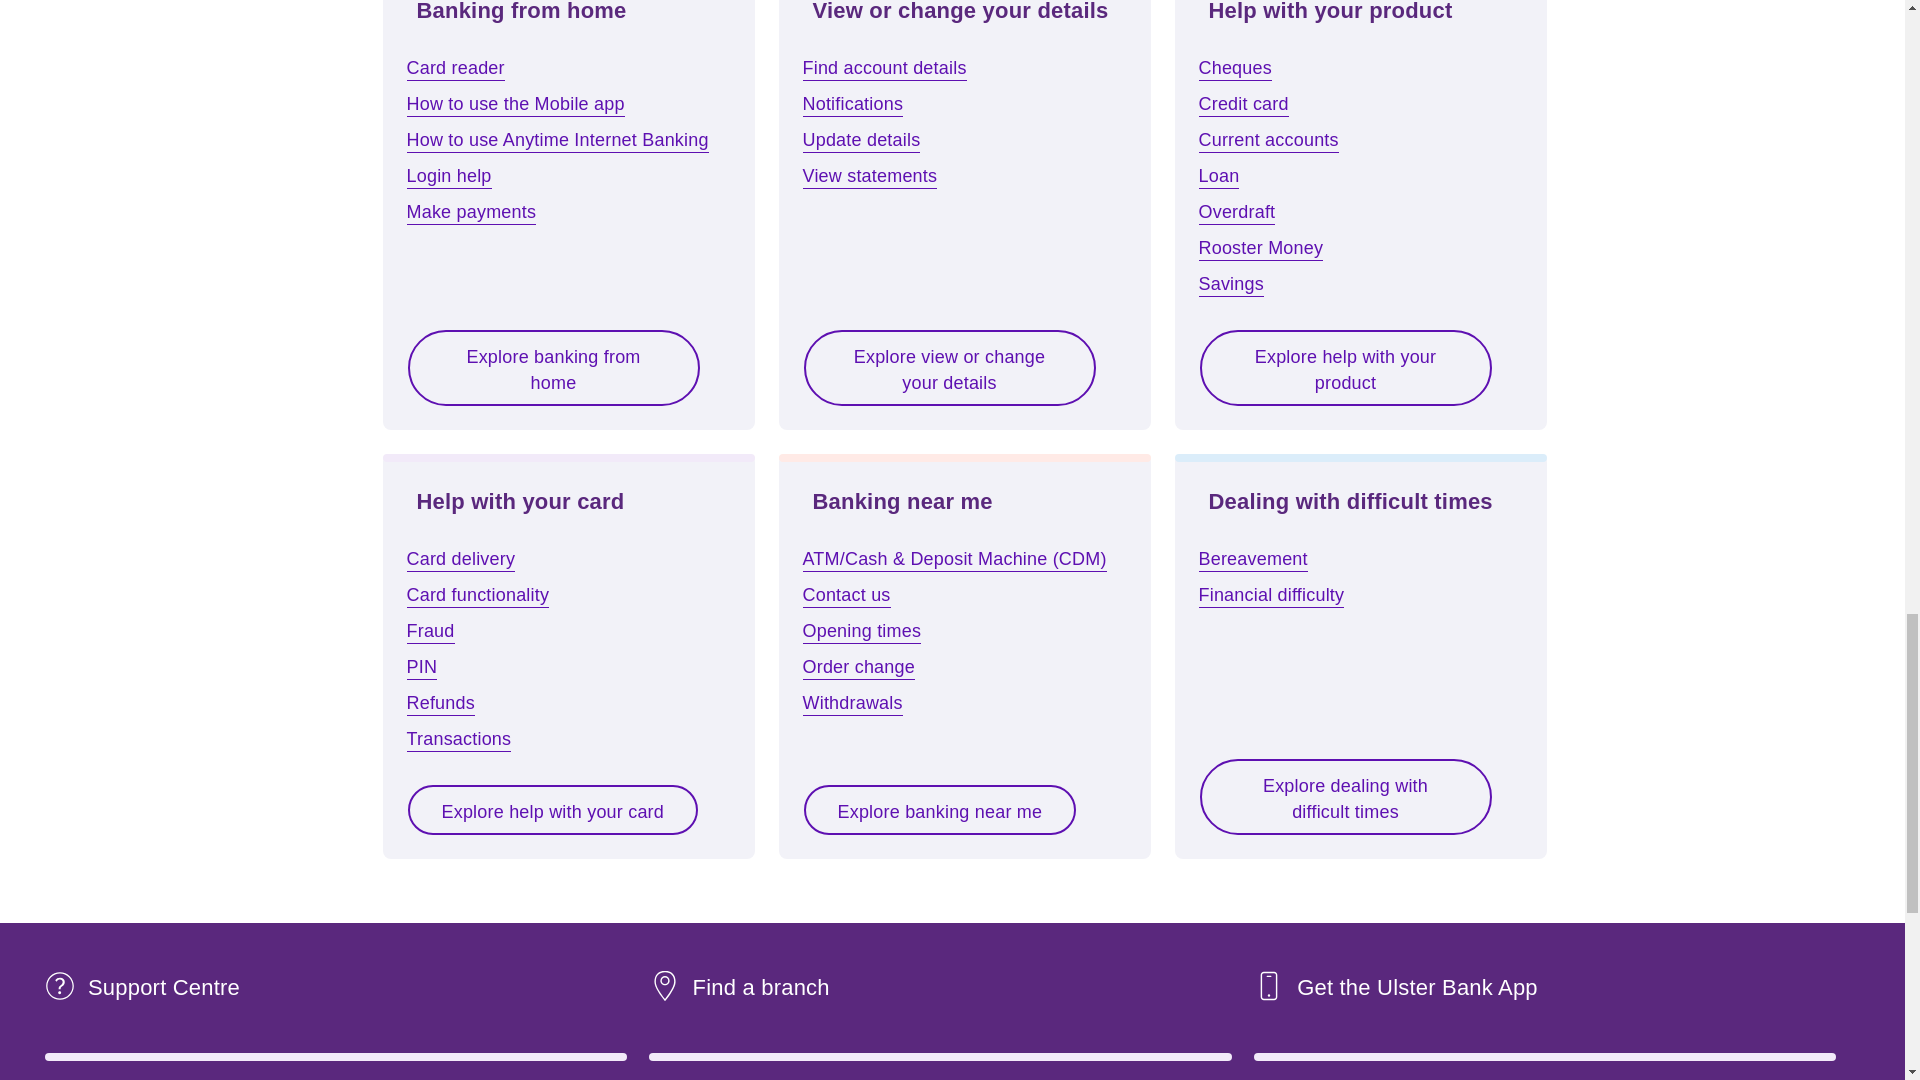 This screenshot has height=1080, width=1920. What do you see at coordinates (1344, 796) in the screenshot?
I see `Explore dealing with difficult times` at bounding box center [1344, 796].